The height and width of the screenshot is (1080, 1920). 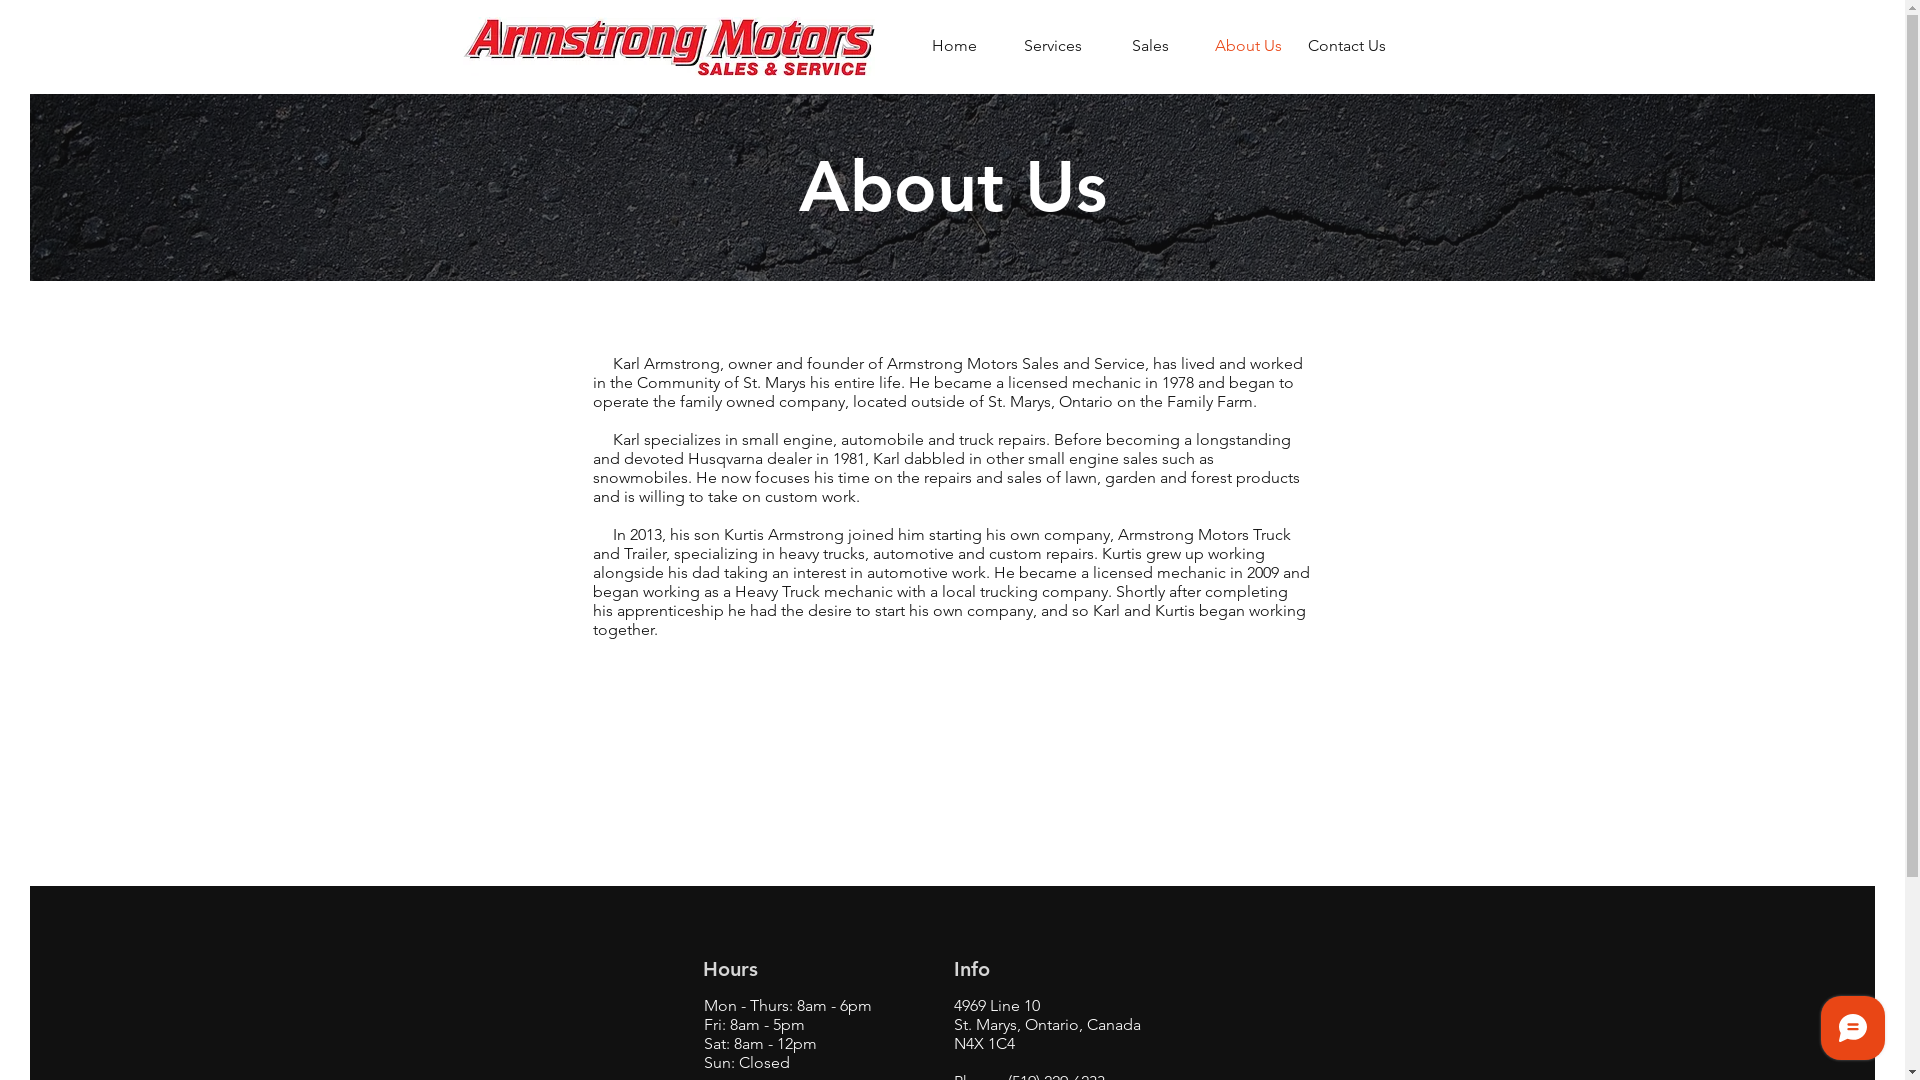 What do you see at coordinates (1053, 46) in the screenshot?
I see `Services` at bounding box center [1053, 46].